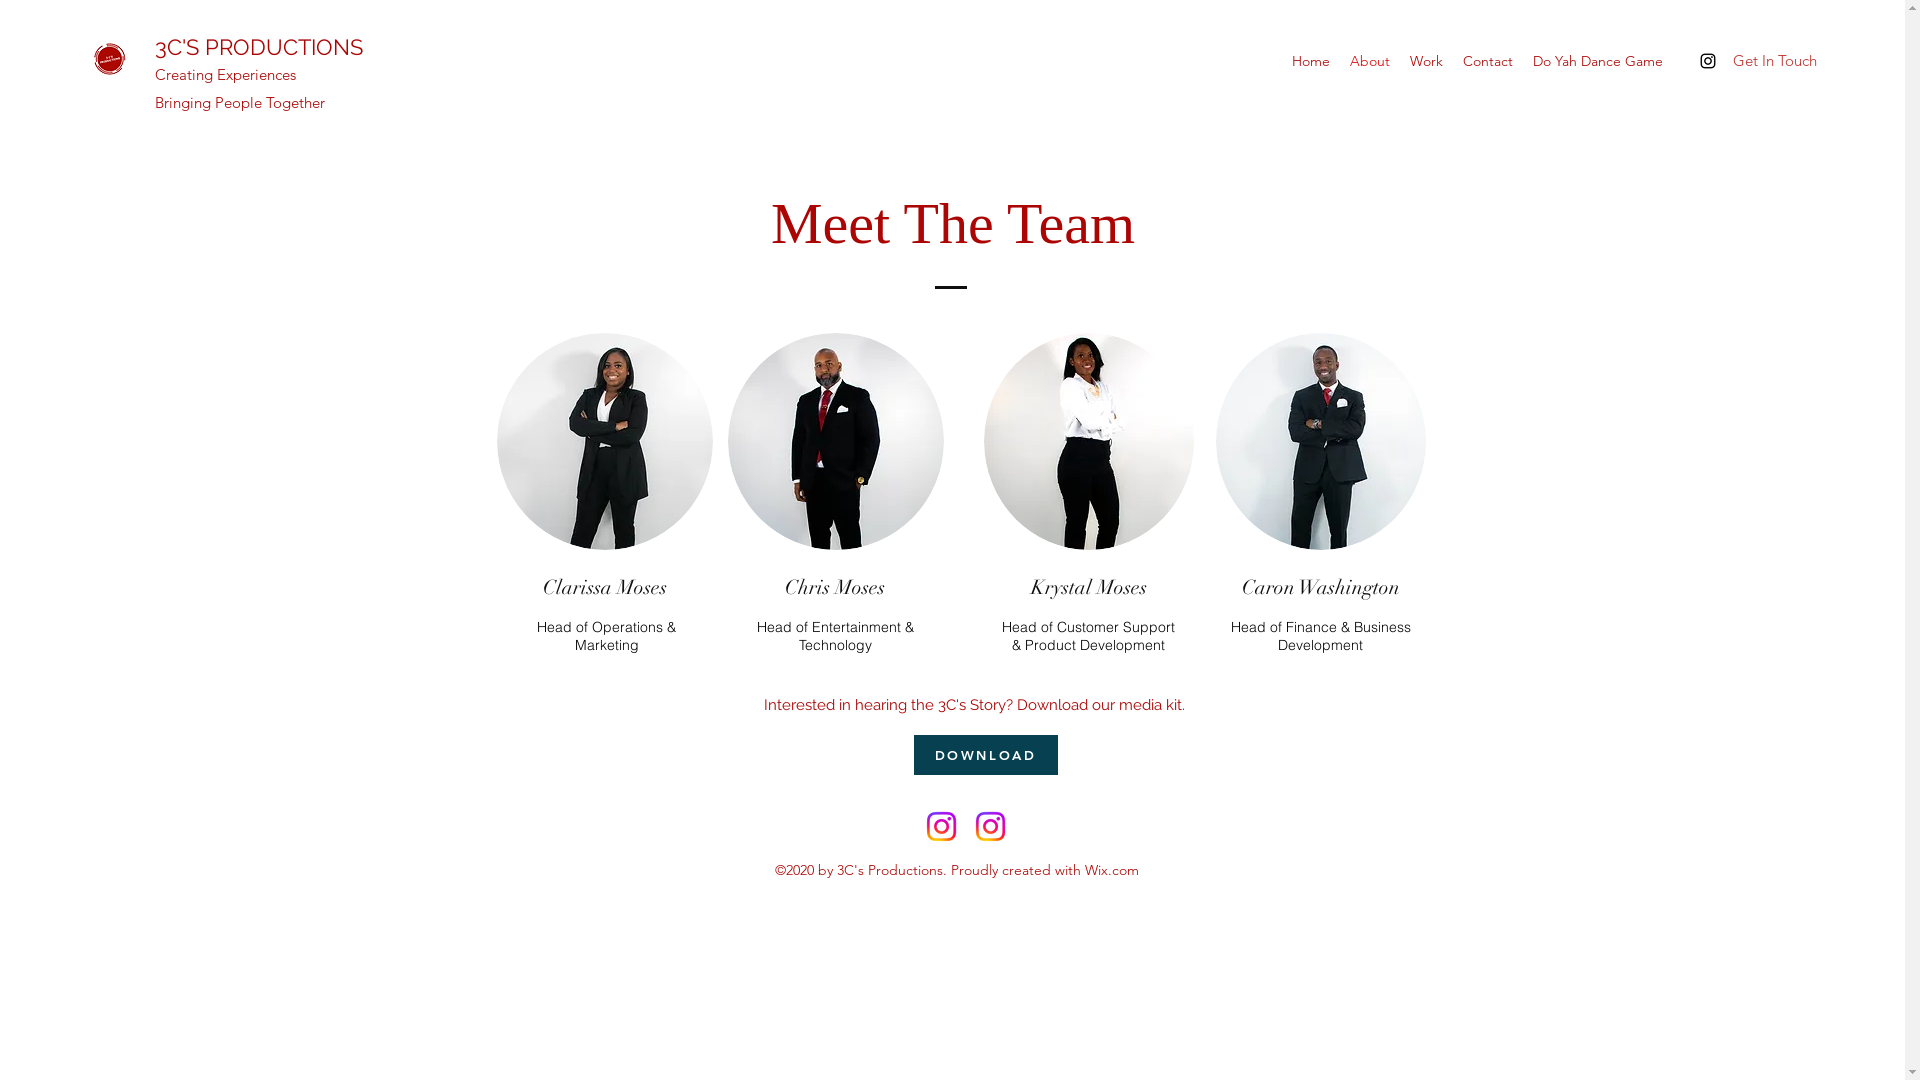 This screenshot has height=1080, width=1920. Describe the element at coordinates (1774, 61) in the screenshot. I see `Get In Touch` at that location.